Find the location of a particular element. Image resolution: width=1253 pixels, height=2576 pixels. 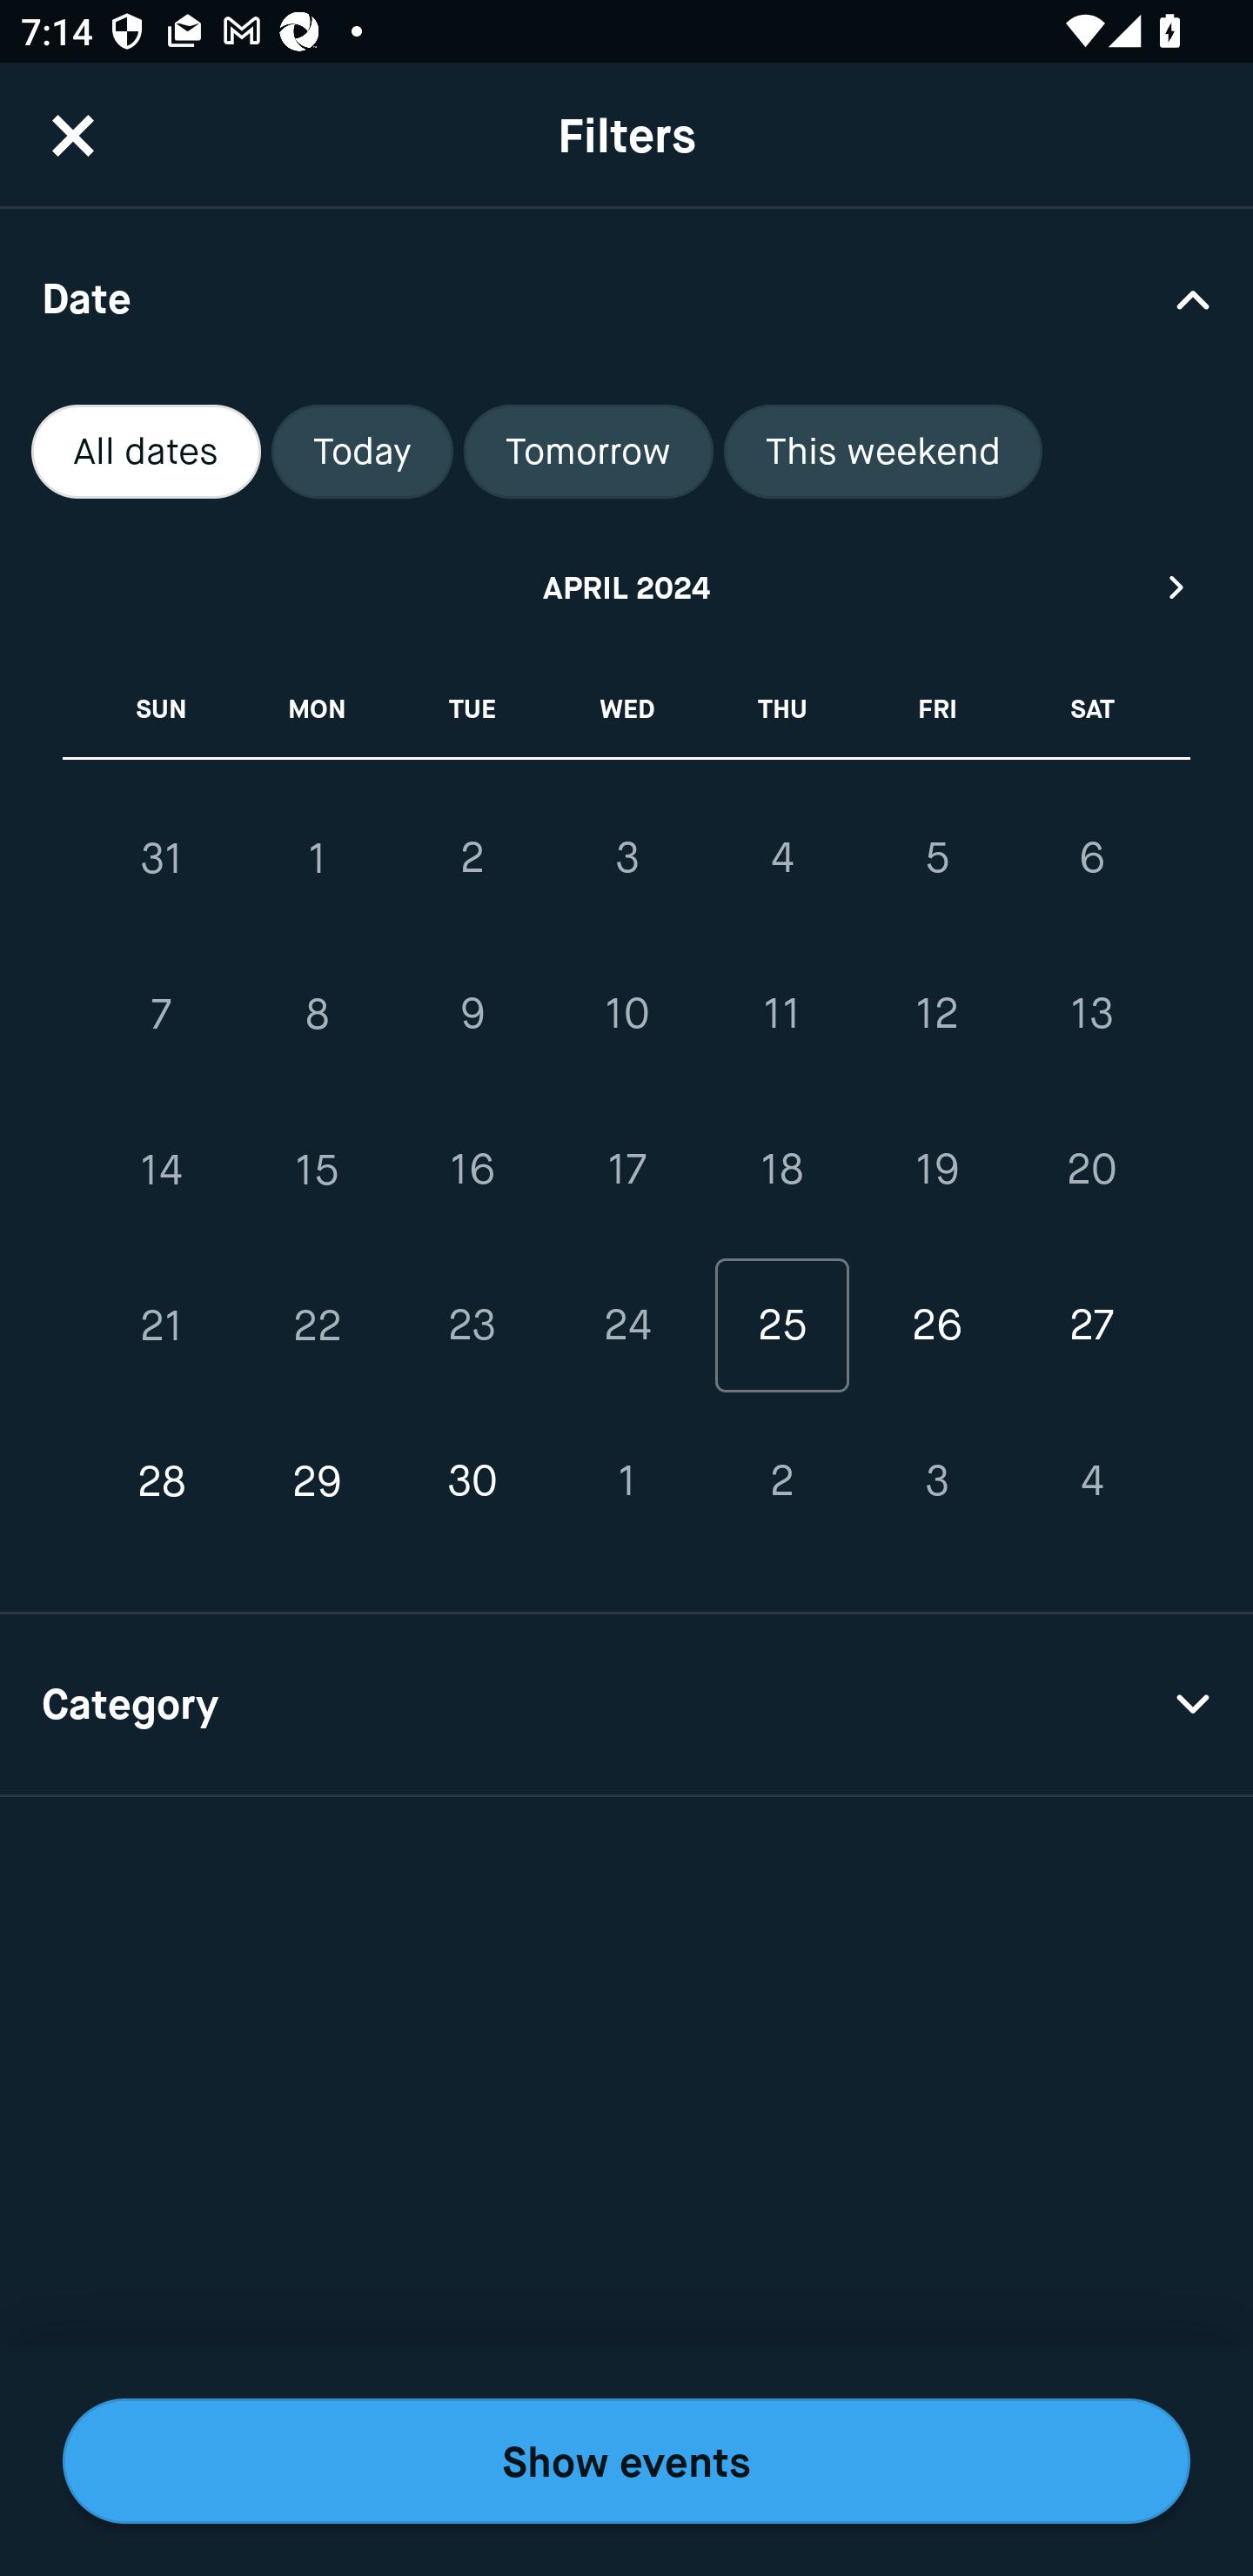

19 is located at coordinates (936, 1170).